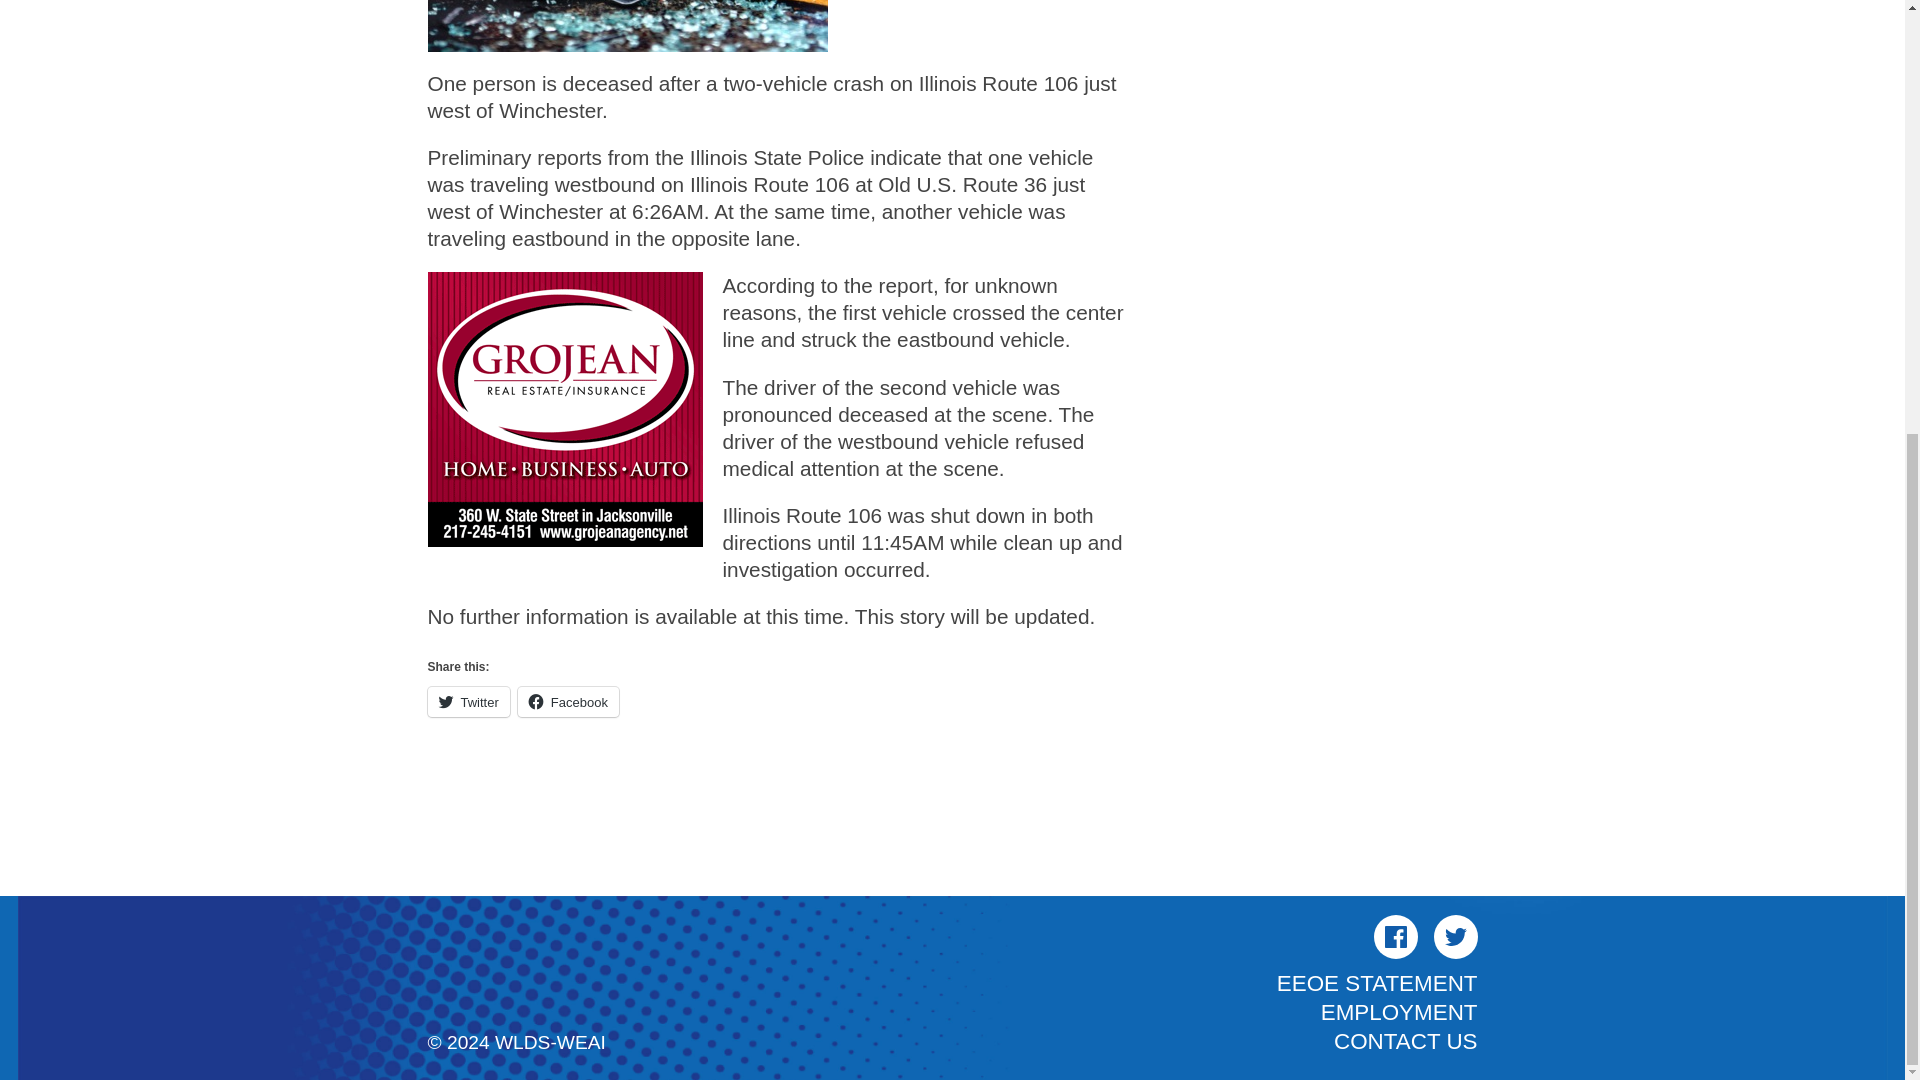 Image resolution: width=1920 pixels, height=1080 pixels. What do you see at coordinates (568, 702) in the screenshot?
I see `Facebook` at bounding box center [568, 702].